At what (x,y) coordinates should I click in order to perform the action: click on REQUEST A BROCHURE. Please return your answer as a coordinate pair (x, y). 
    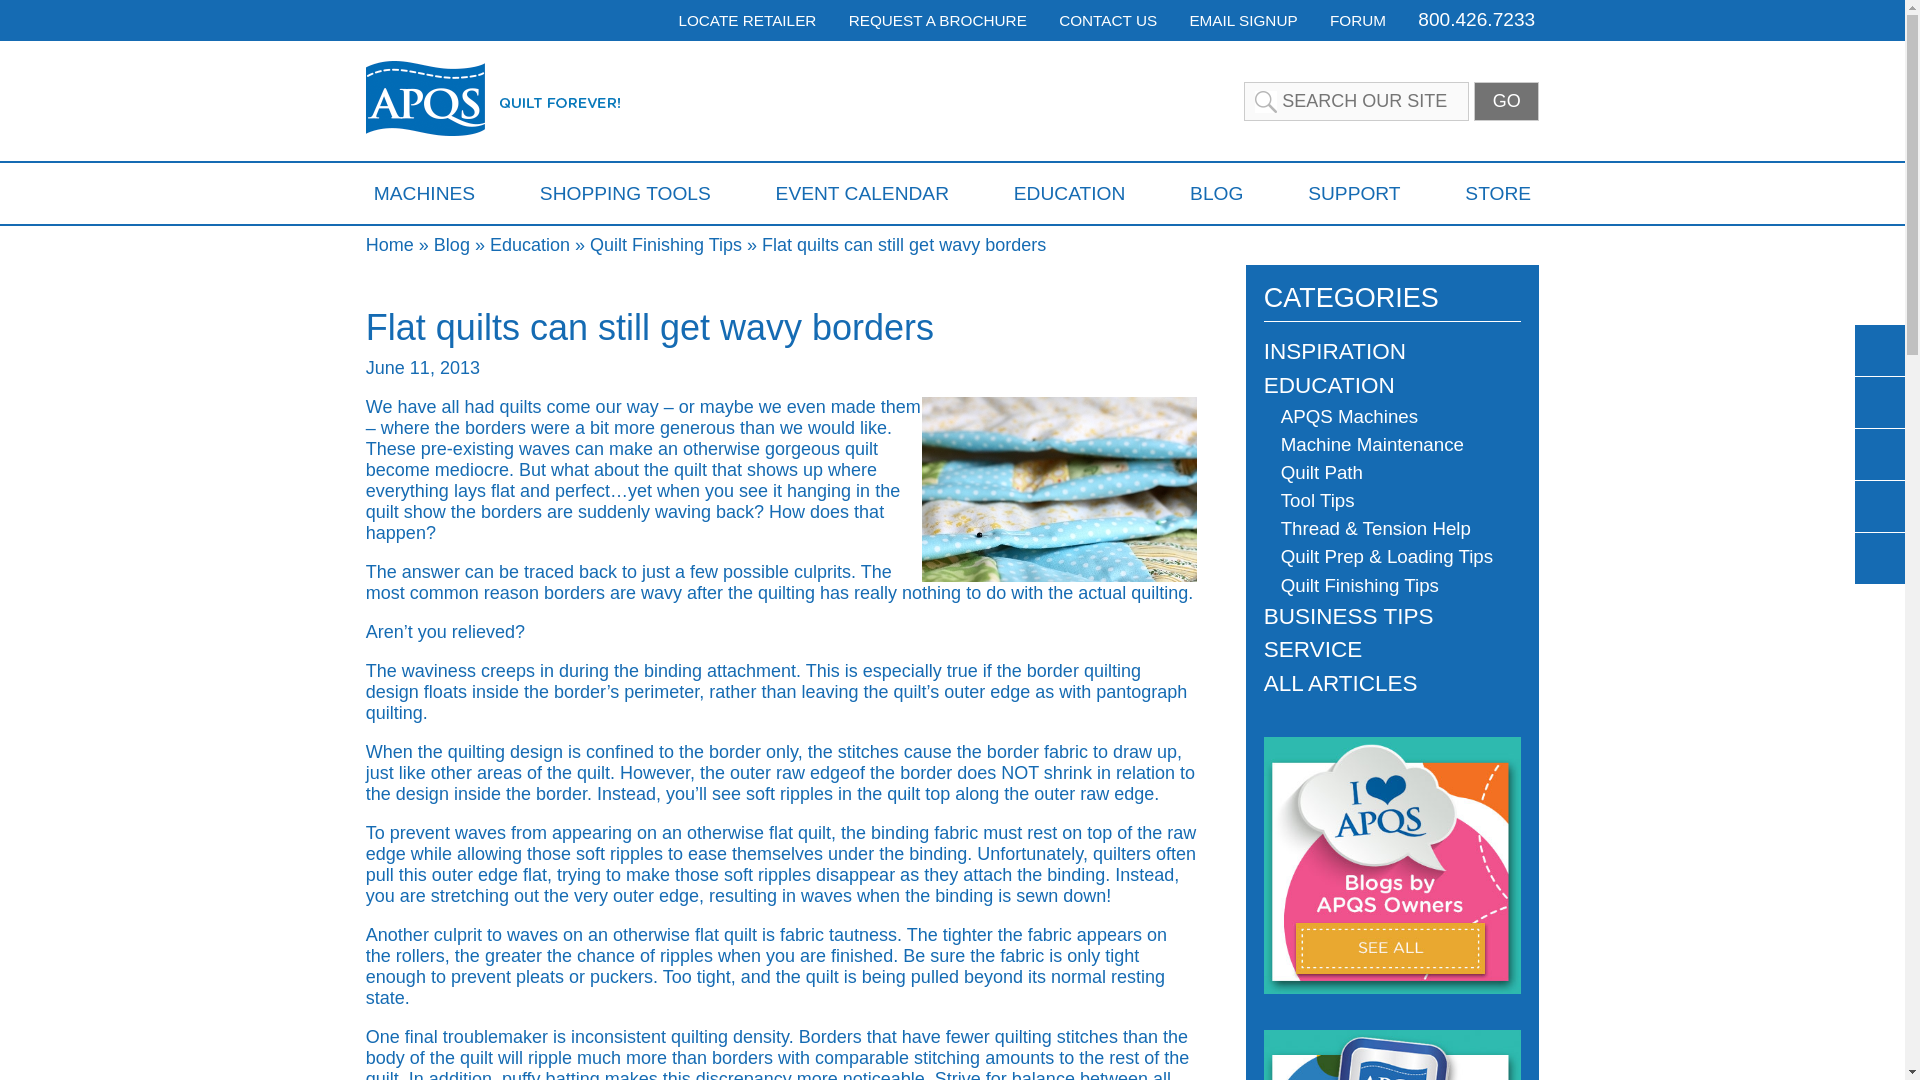
    Looking at the image, I should click on (938, 20).